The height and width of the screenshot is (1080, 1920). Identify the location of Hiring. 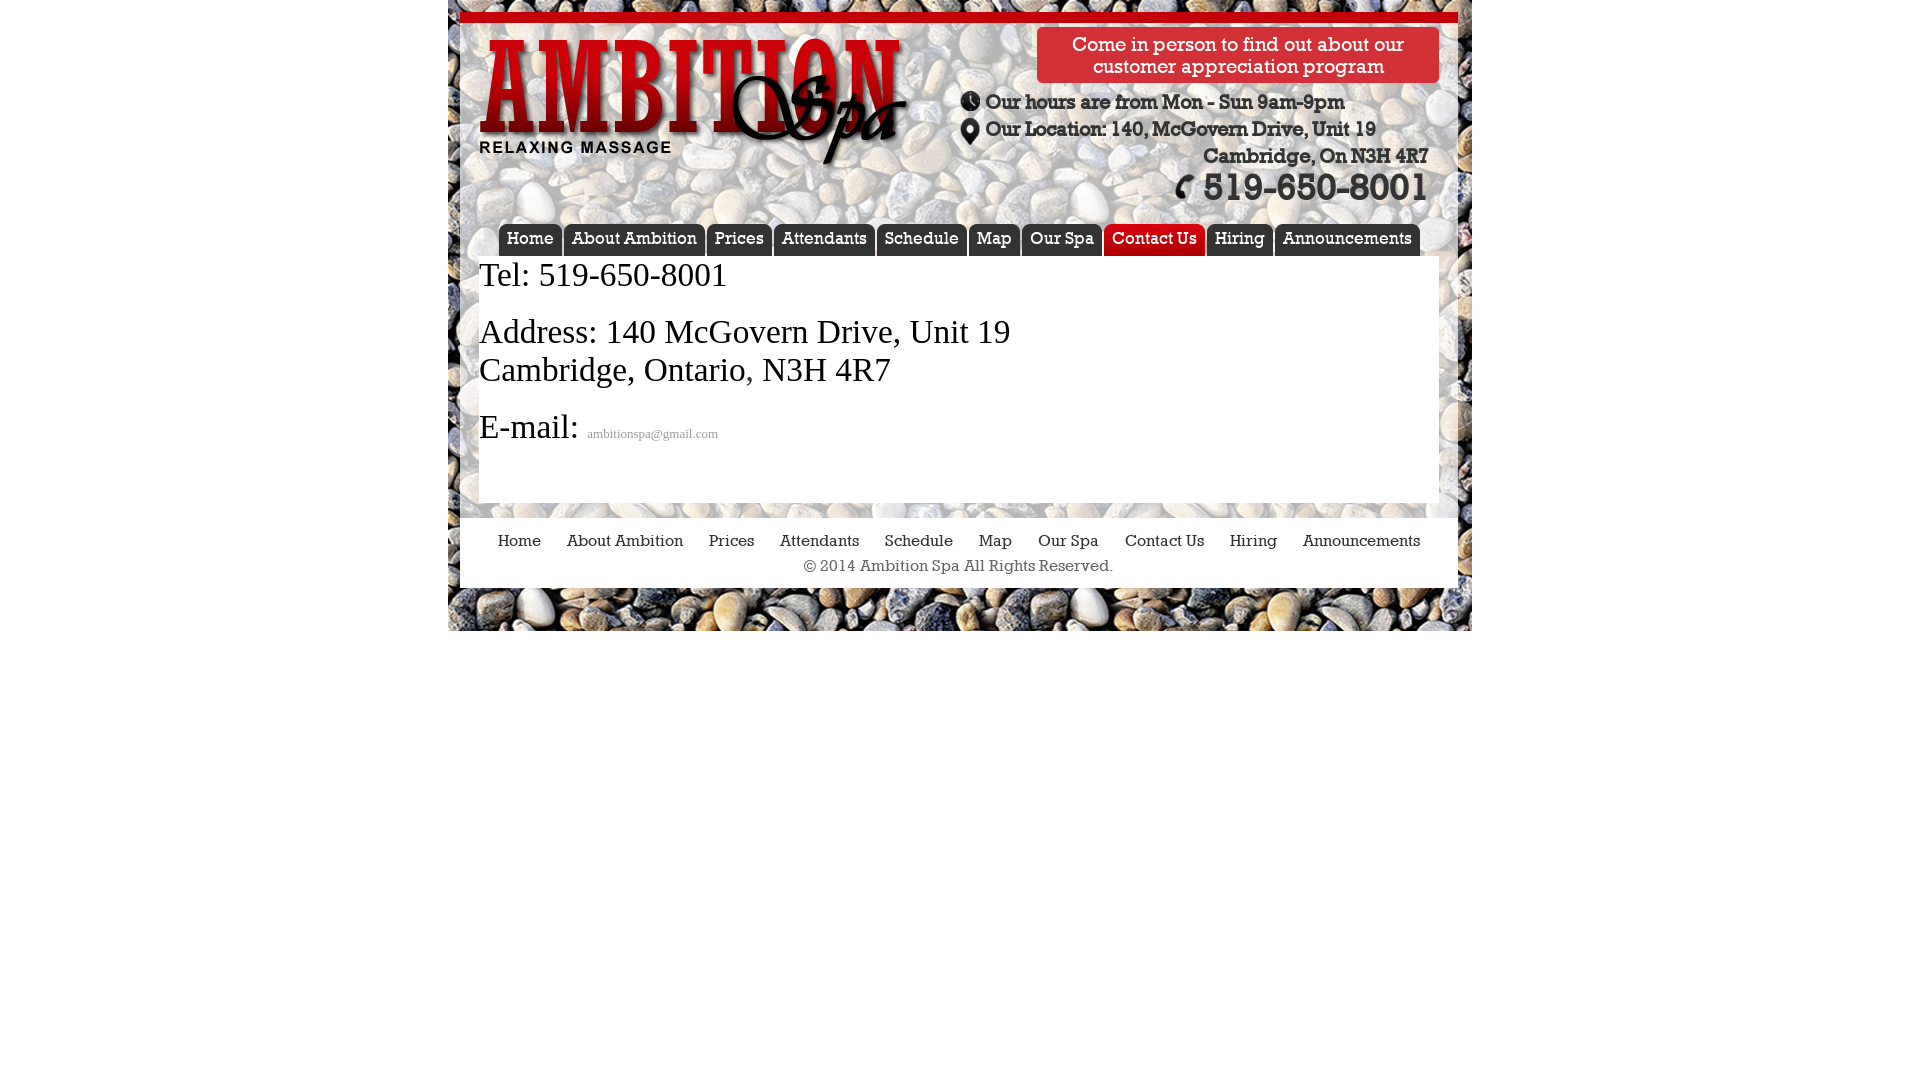
(1254, 540).